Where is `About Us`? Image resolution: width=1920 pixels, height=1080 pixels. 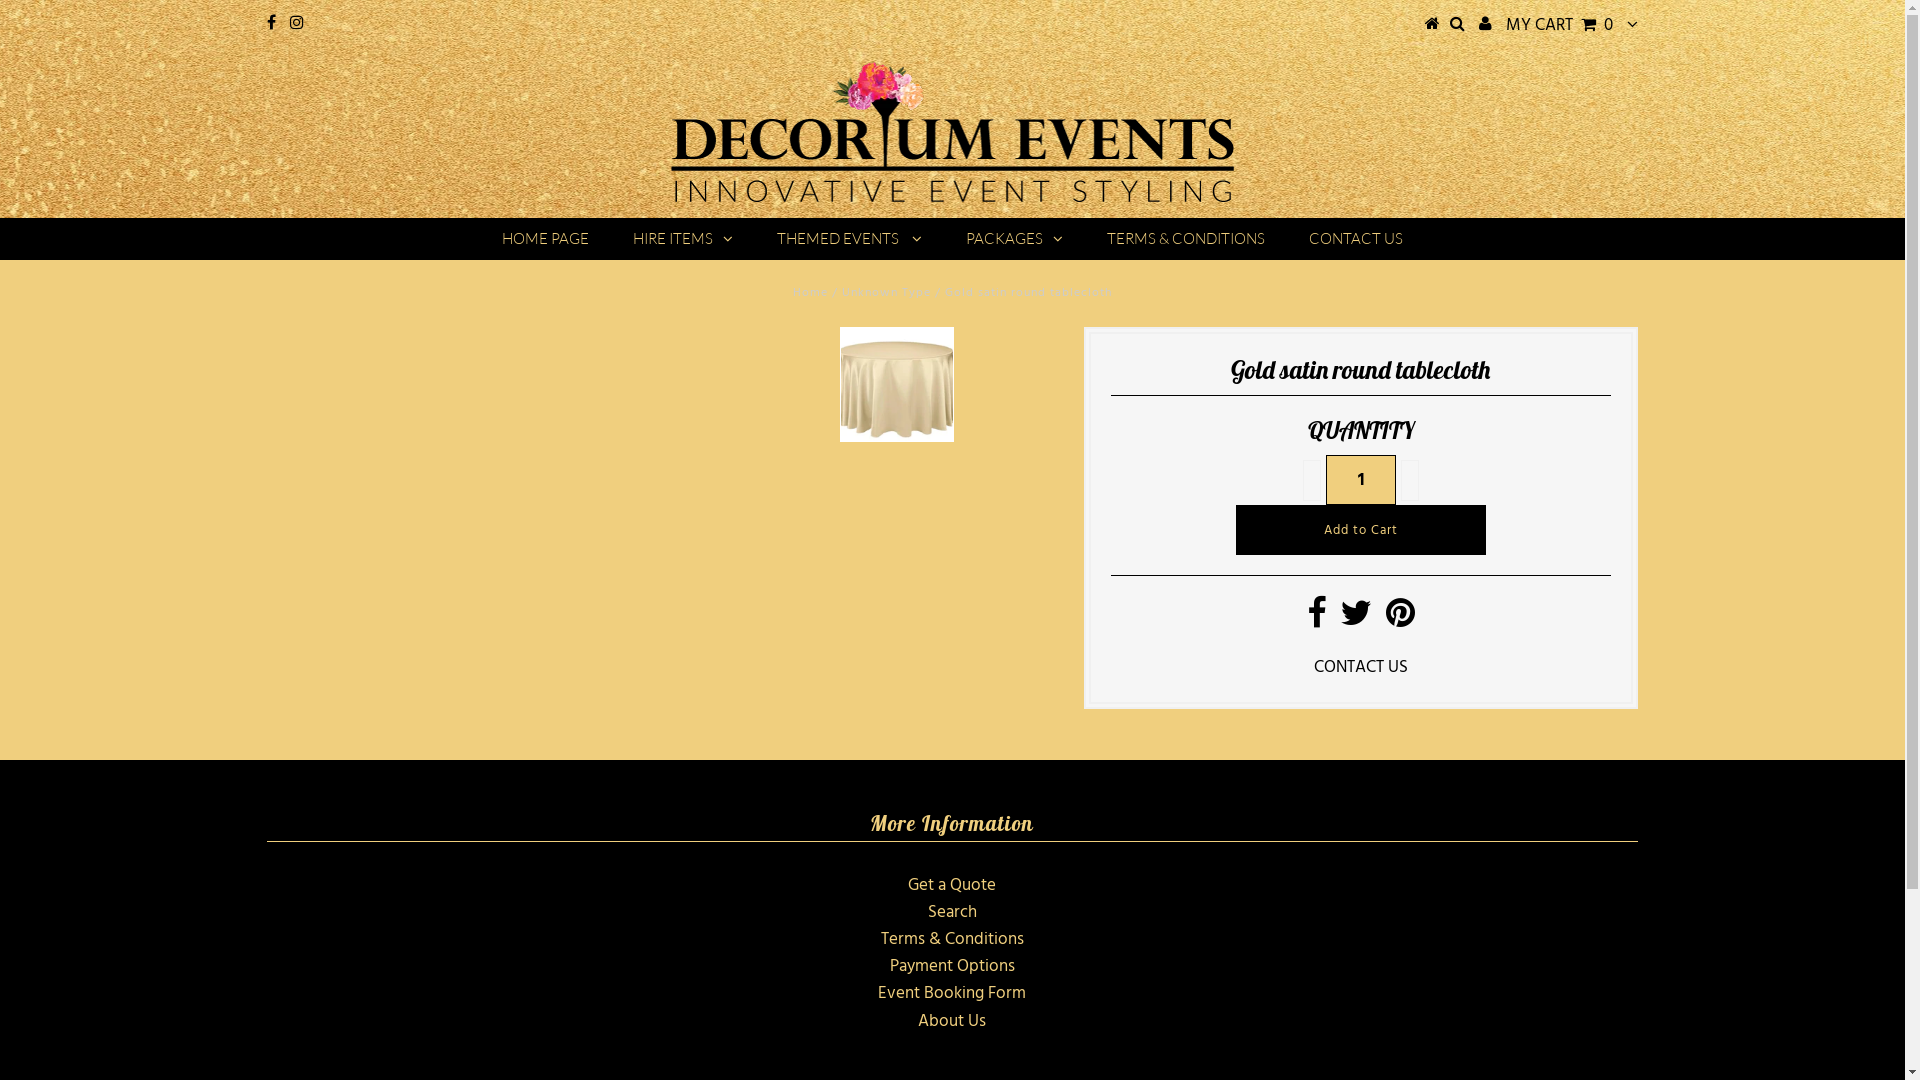
About Us is located at coordinates (952, 1022).